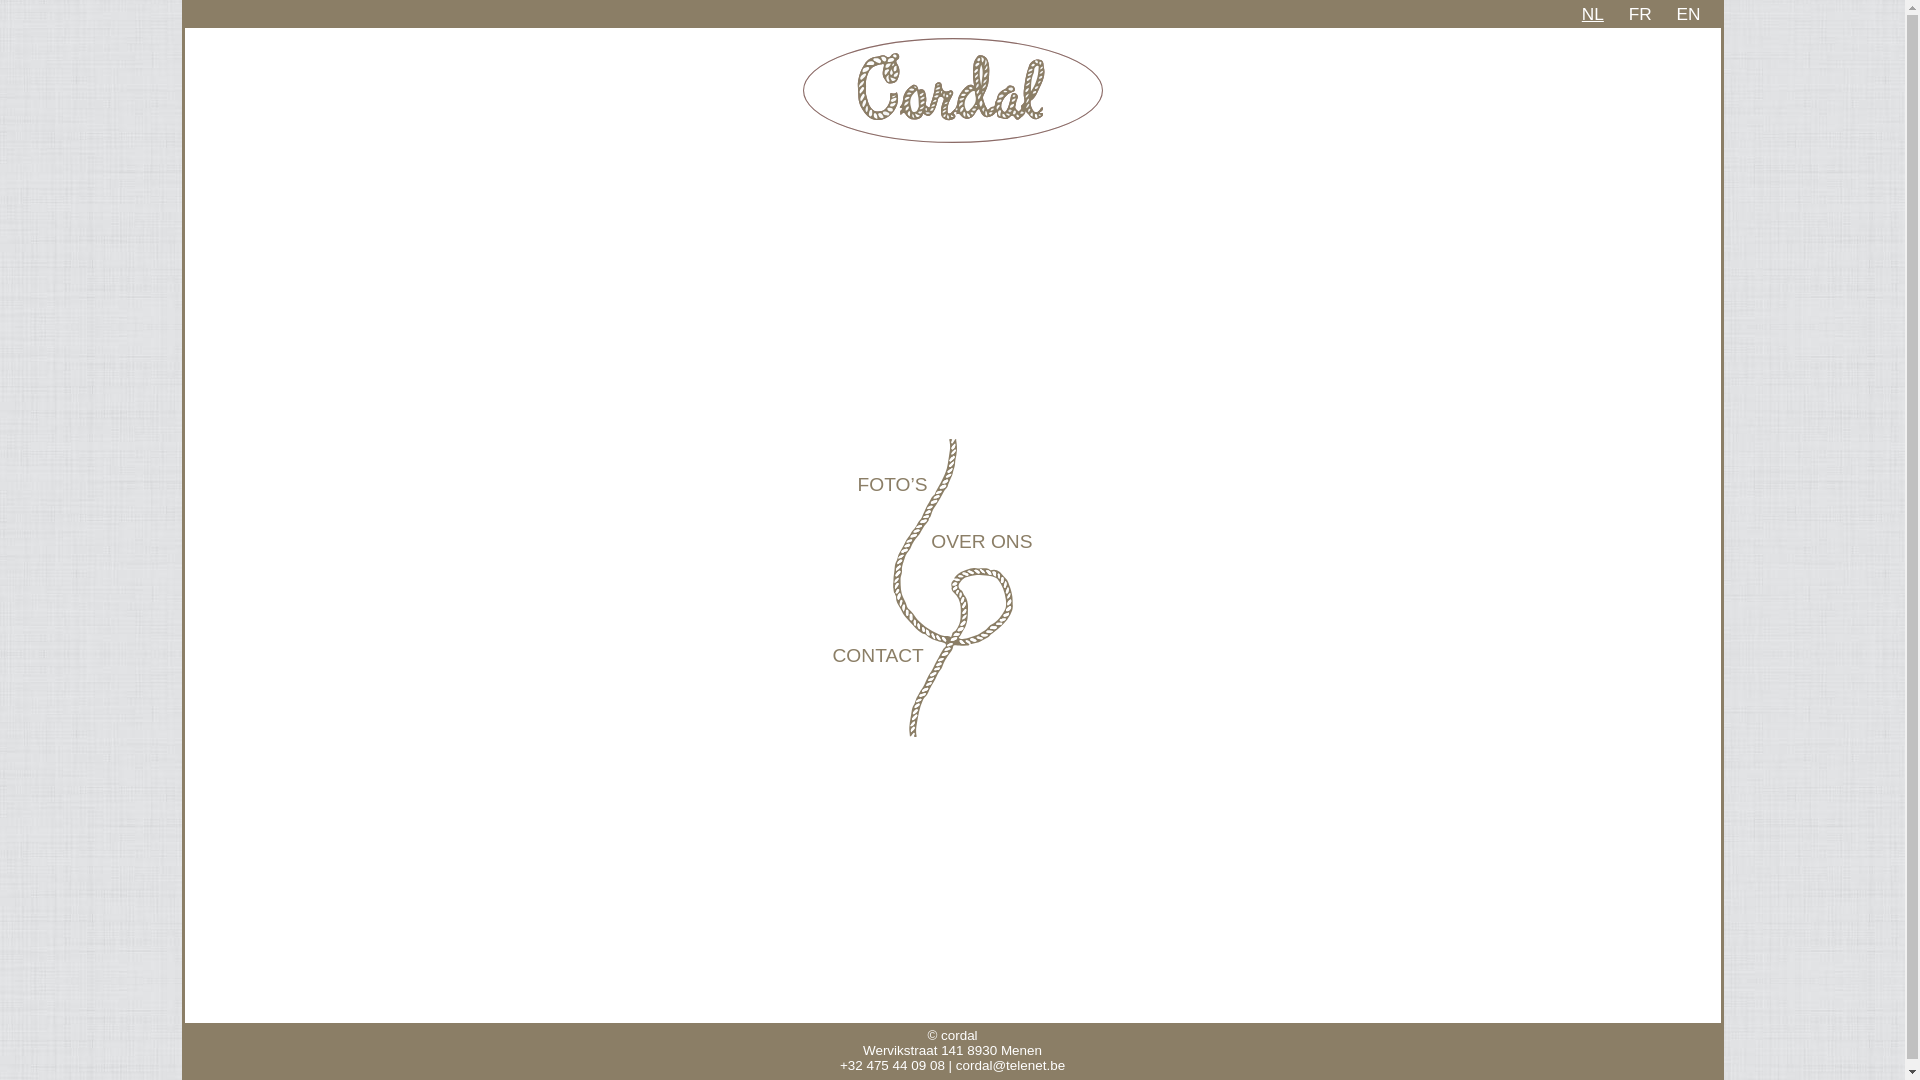 The height and width of the screenshot is (1080, 1920). Describe the element at coordinates (982, 542) in the screenshot. I see `OVER ONS` at that location.